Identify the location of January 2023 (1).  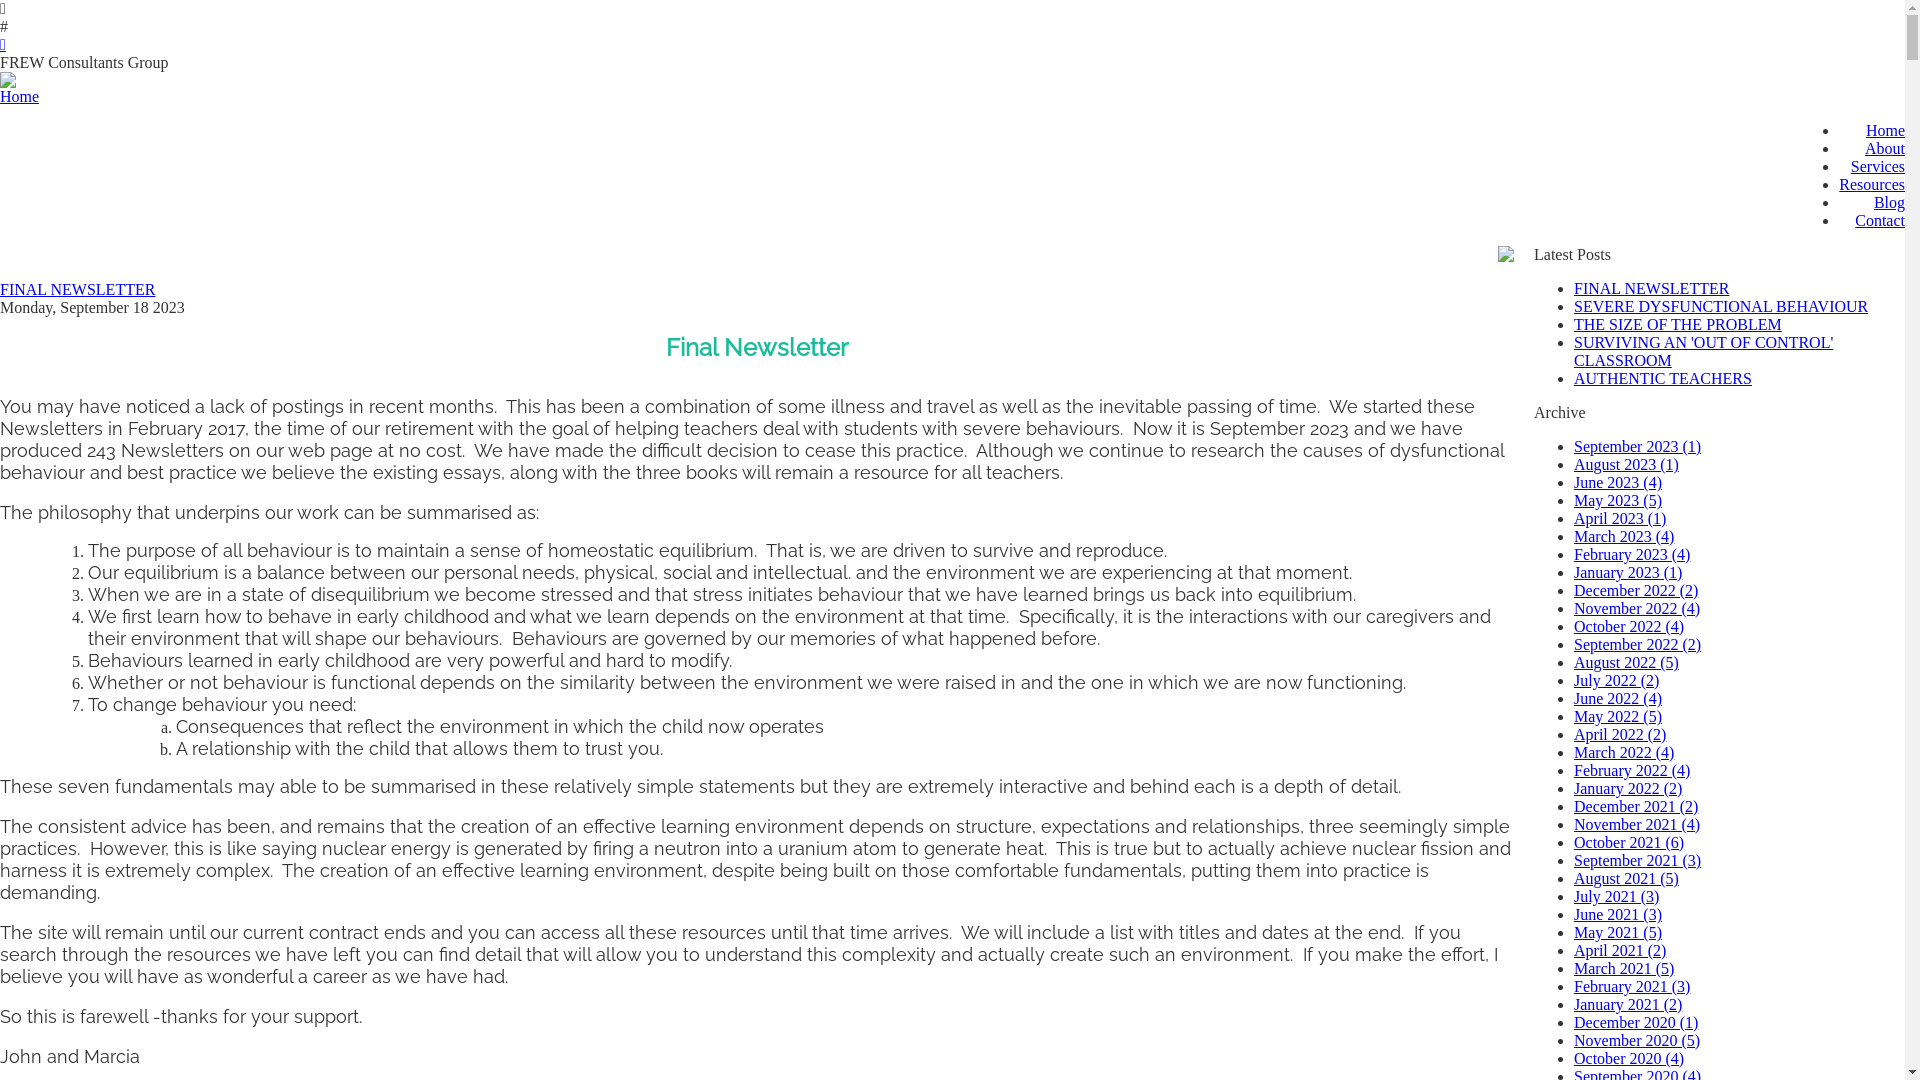
(1628, 572).